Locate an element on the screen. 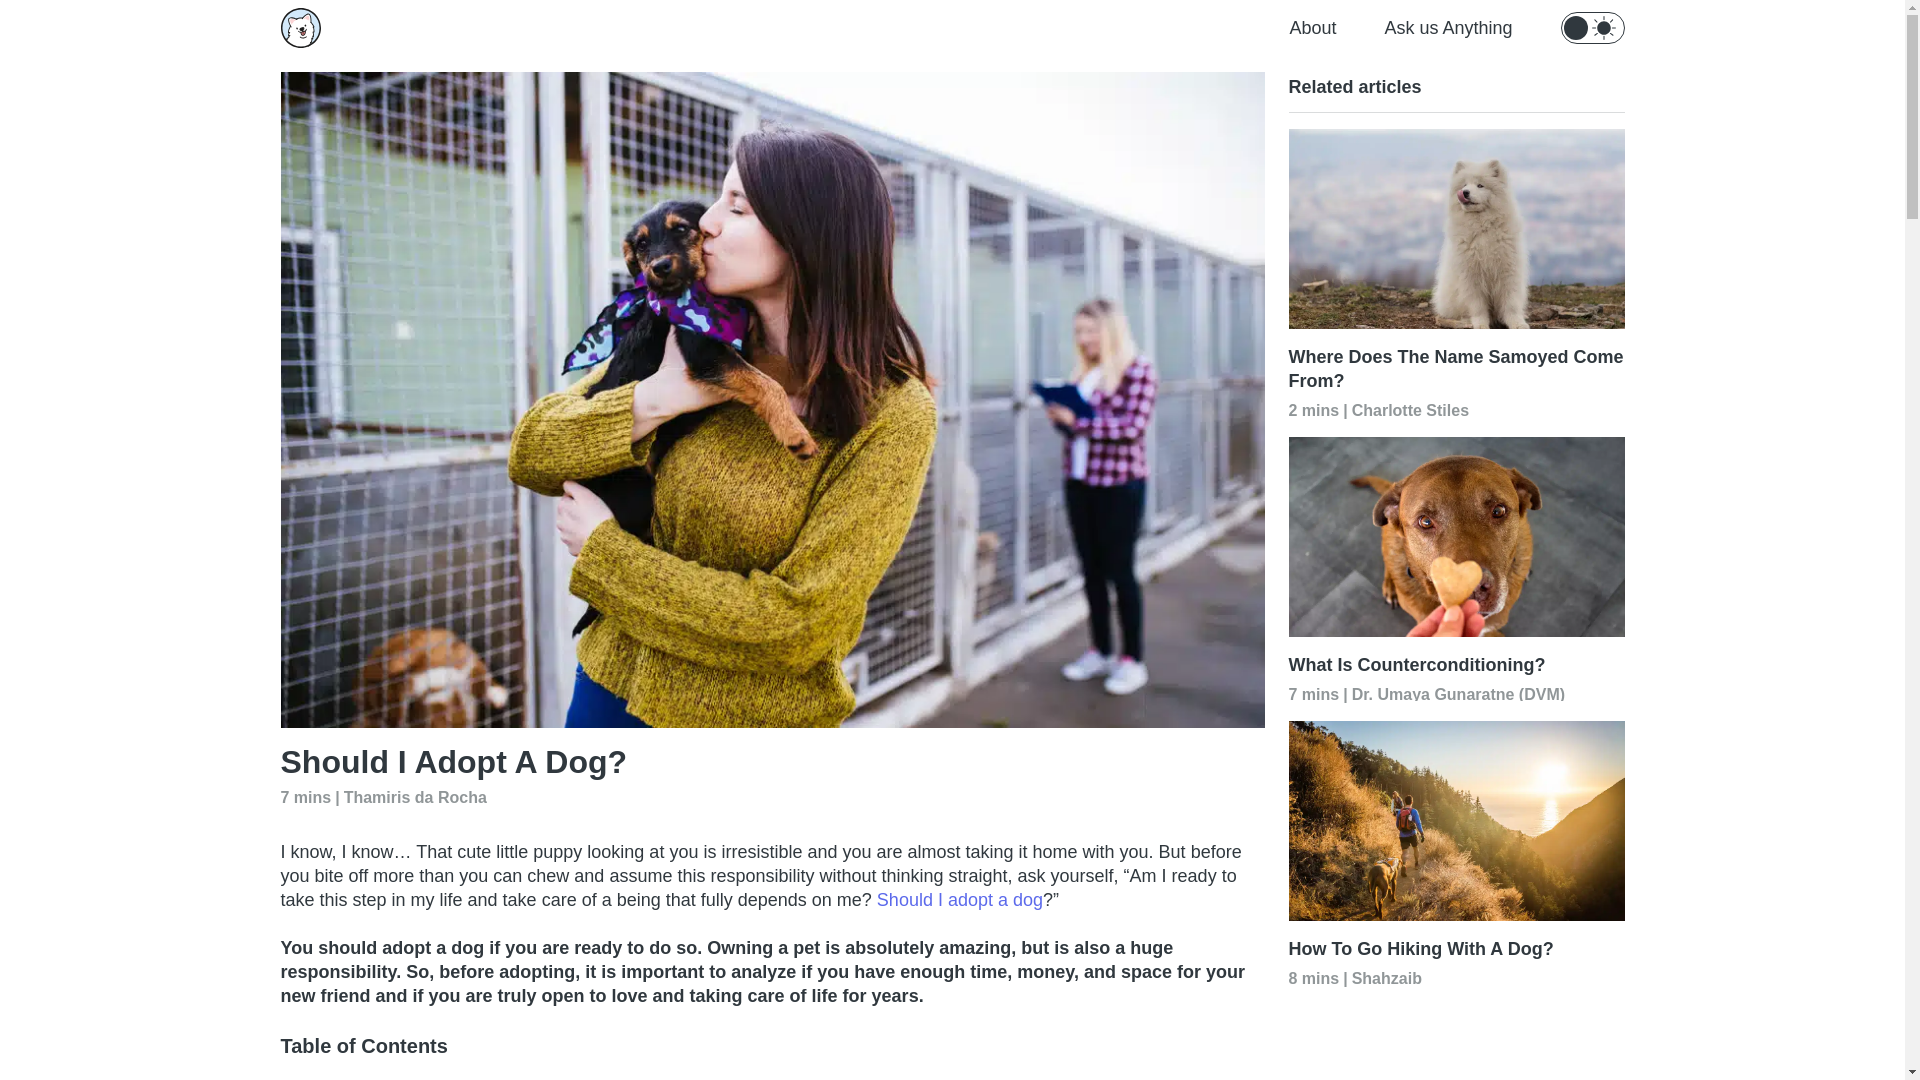 This screenshot has width=1920, height=1080. 7 minutes reading time is located at coordinates (1313, 694).